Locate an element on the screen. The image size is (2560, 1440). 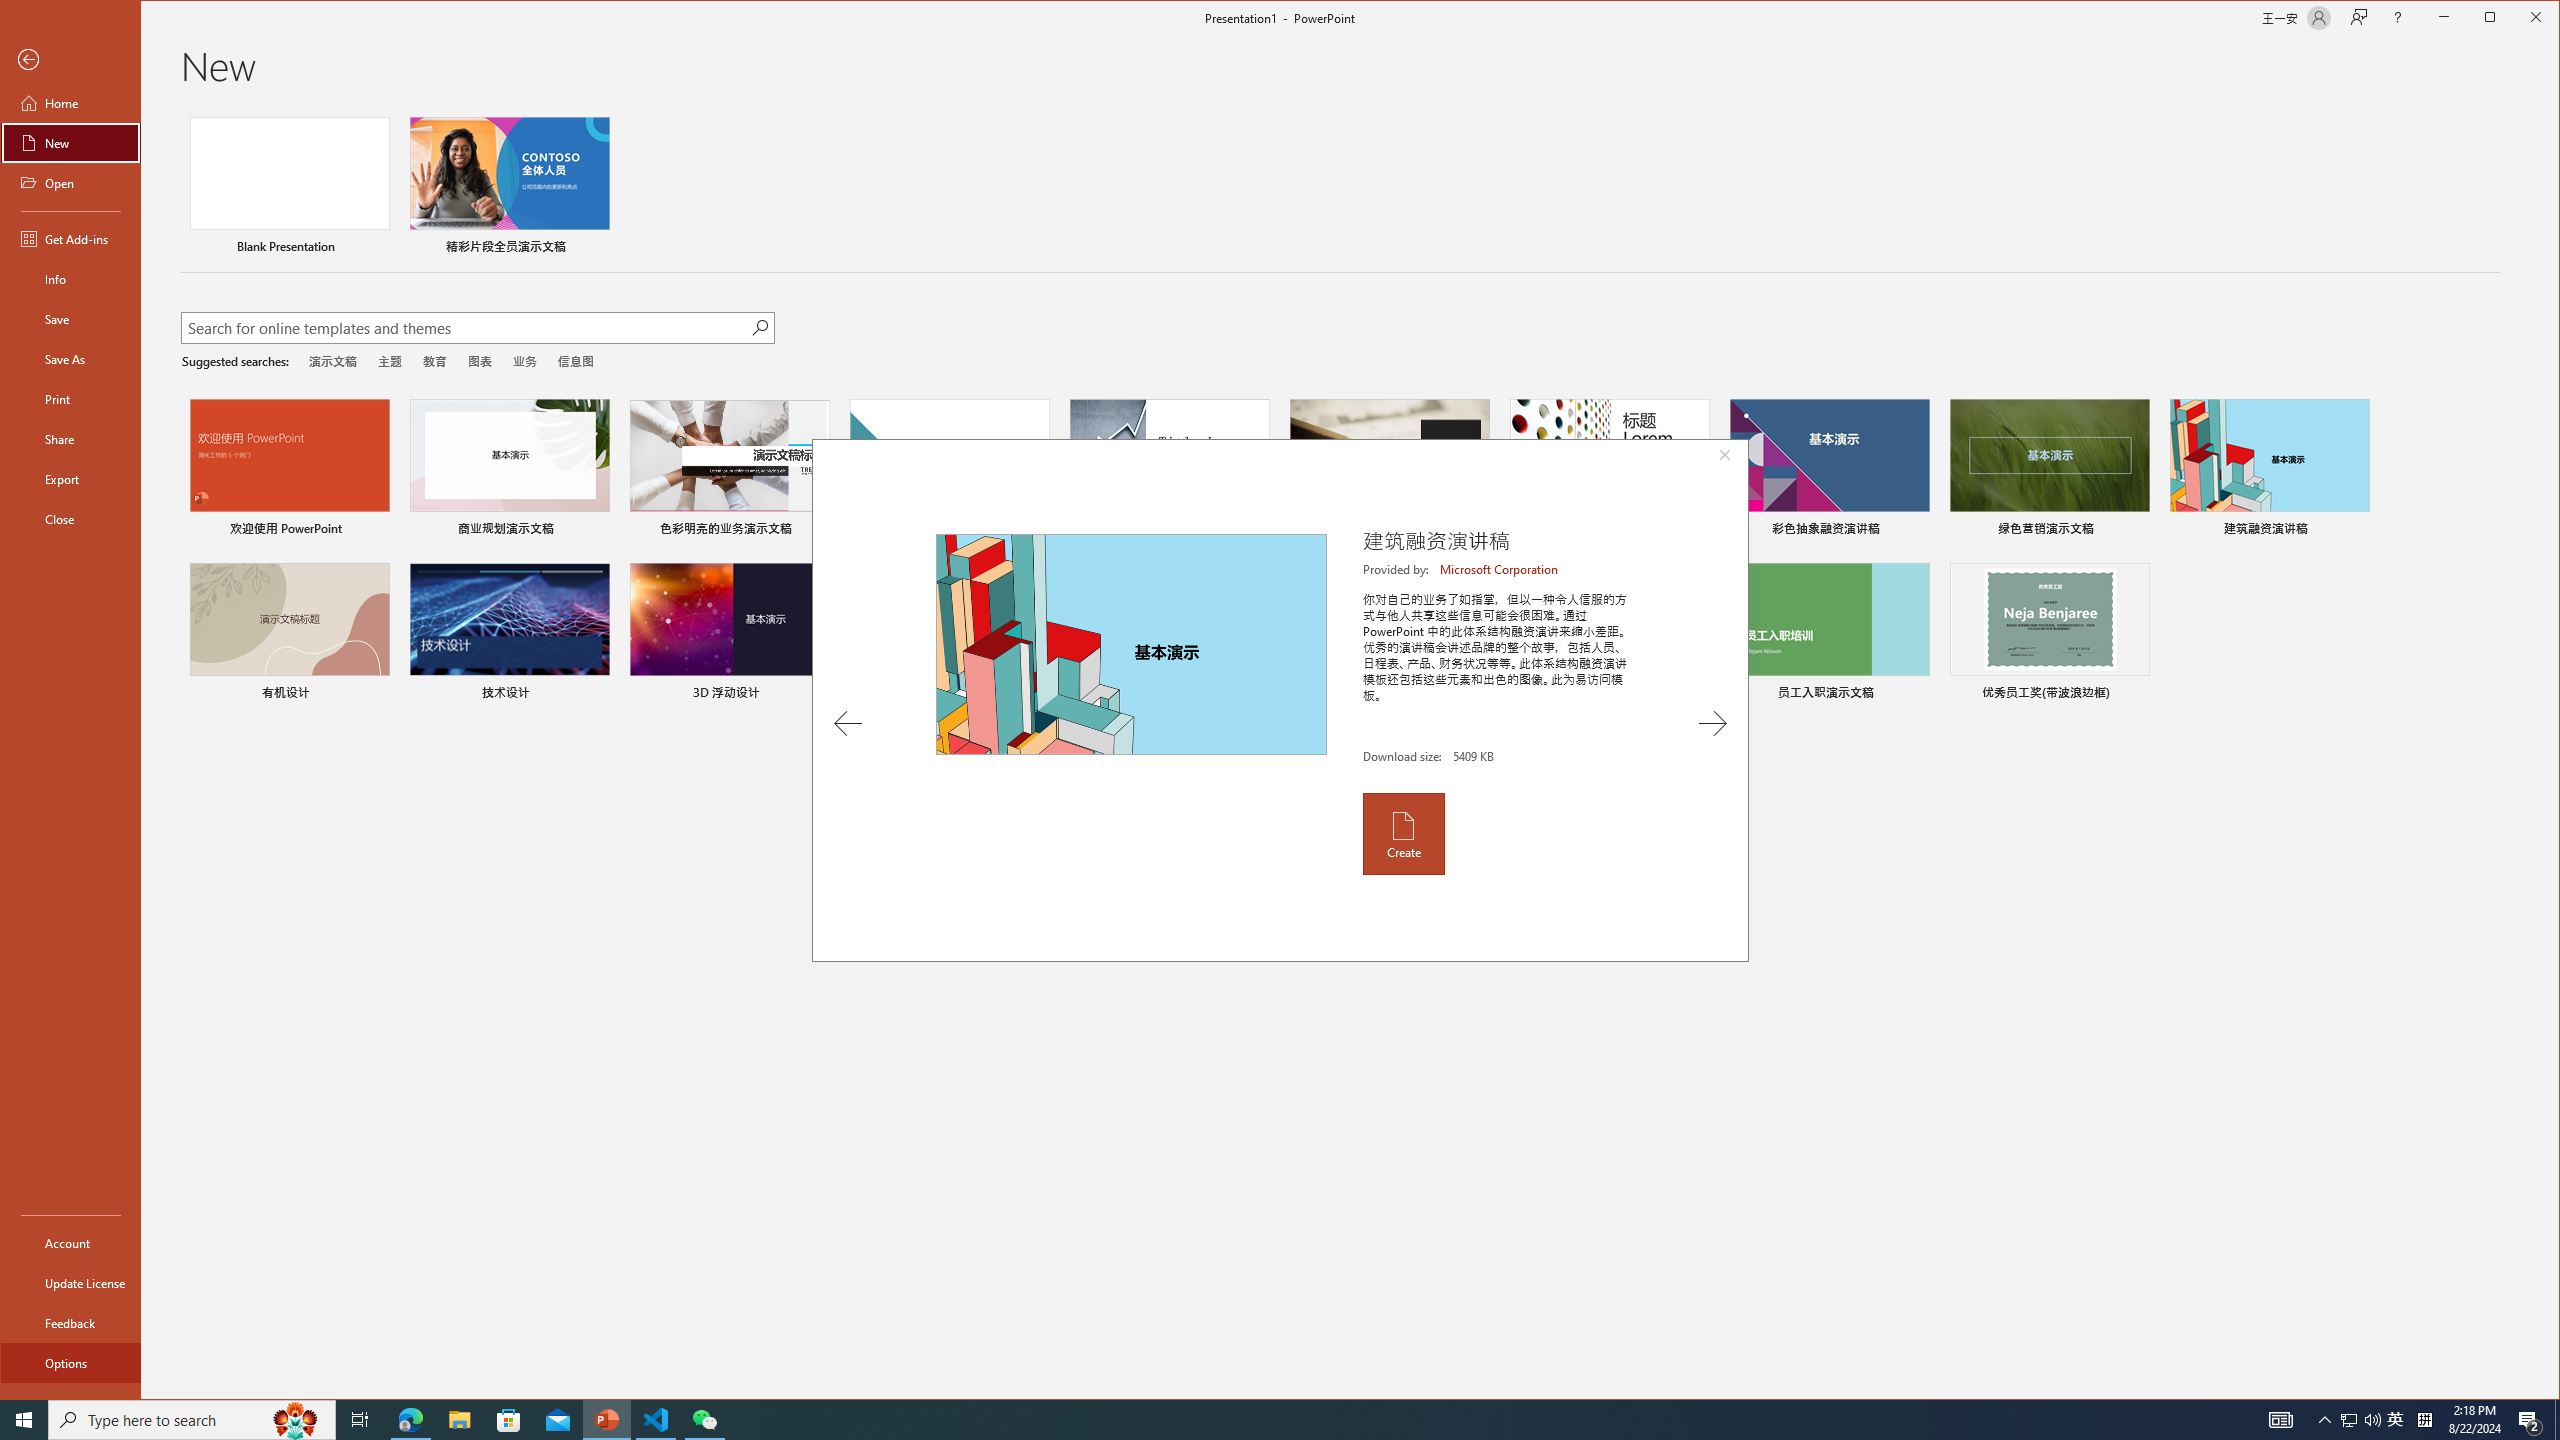
Next Template is located at coordinates (1712, 723).